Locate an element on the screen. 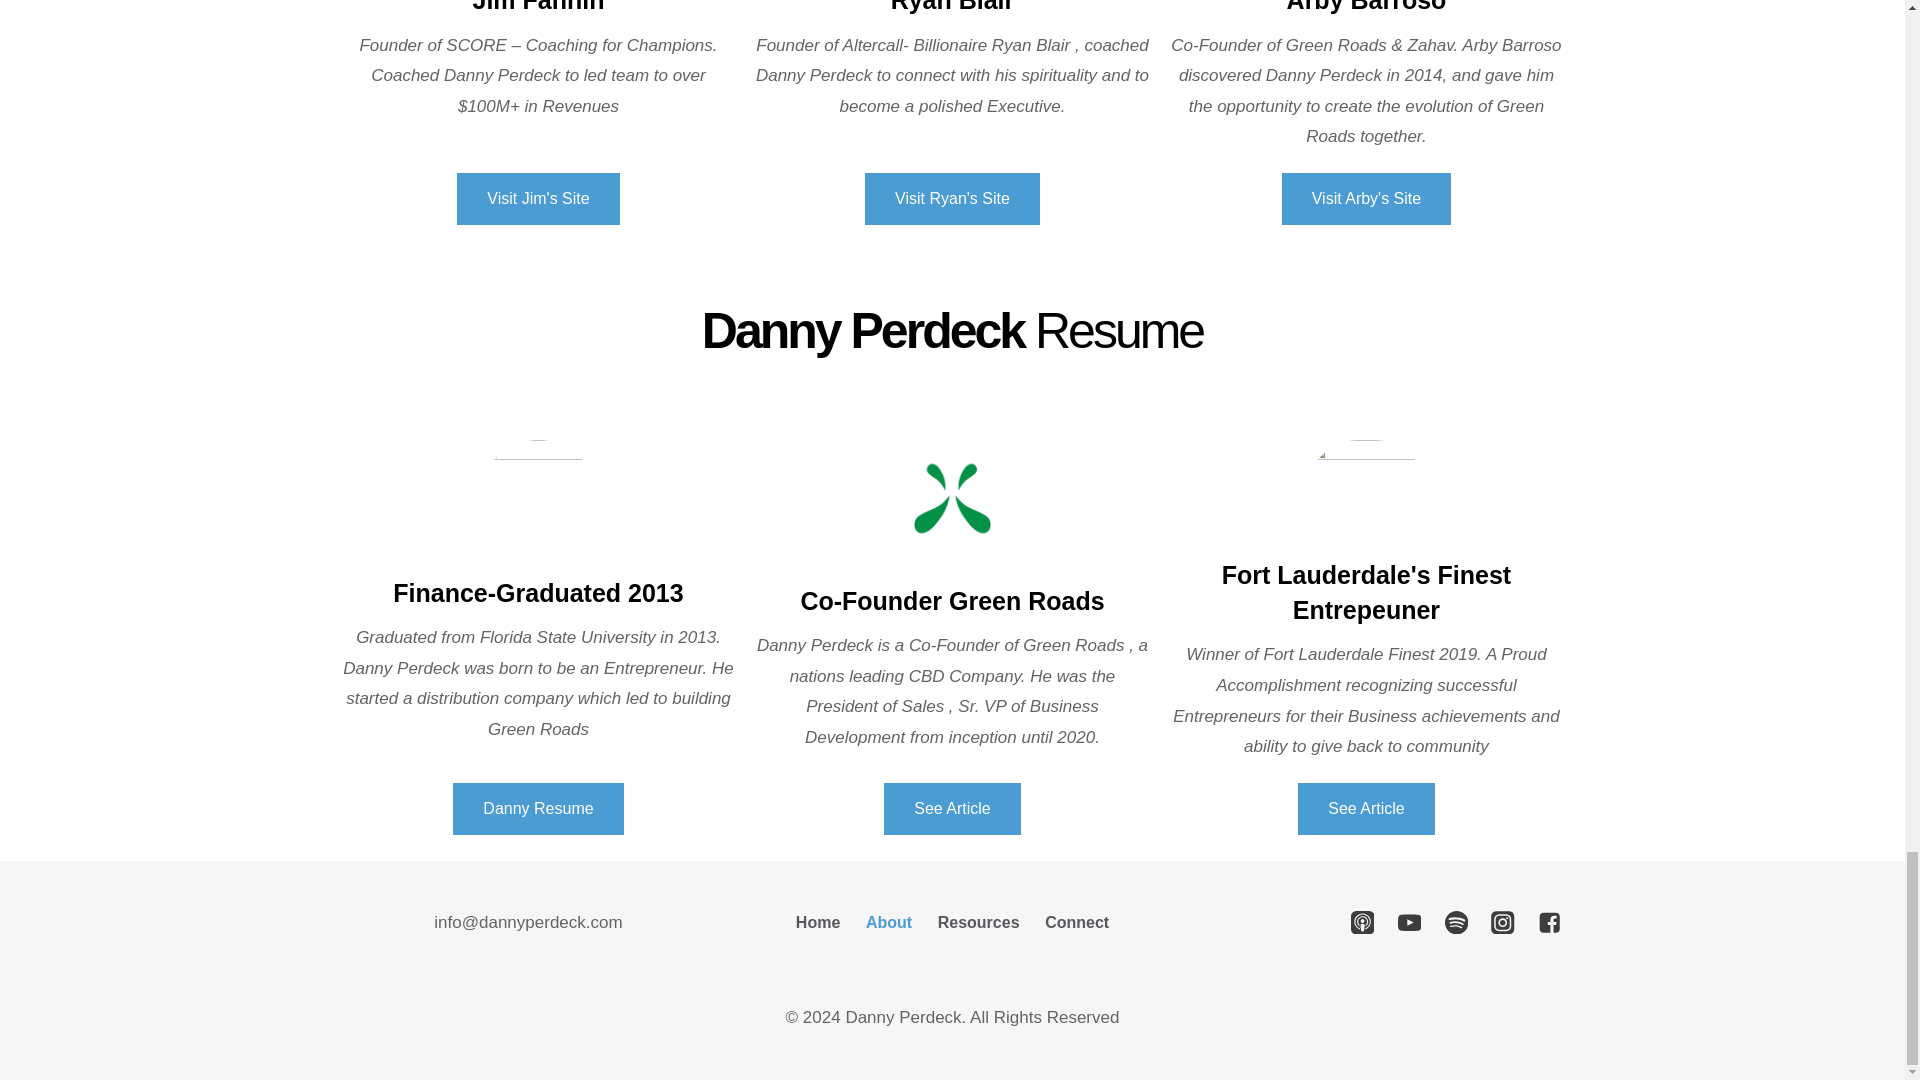  Visit Ryan'S Site is located at coordinates (952, 198).